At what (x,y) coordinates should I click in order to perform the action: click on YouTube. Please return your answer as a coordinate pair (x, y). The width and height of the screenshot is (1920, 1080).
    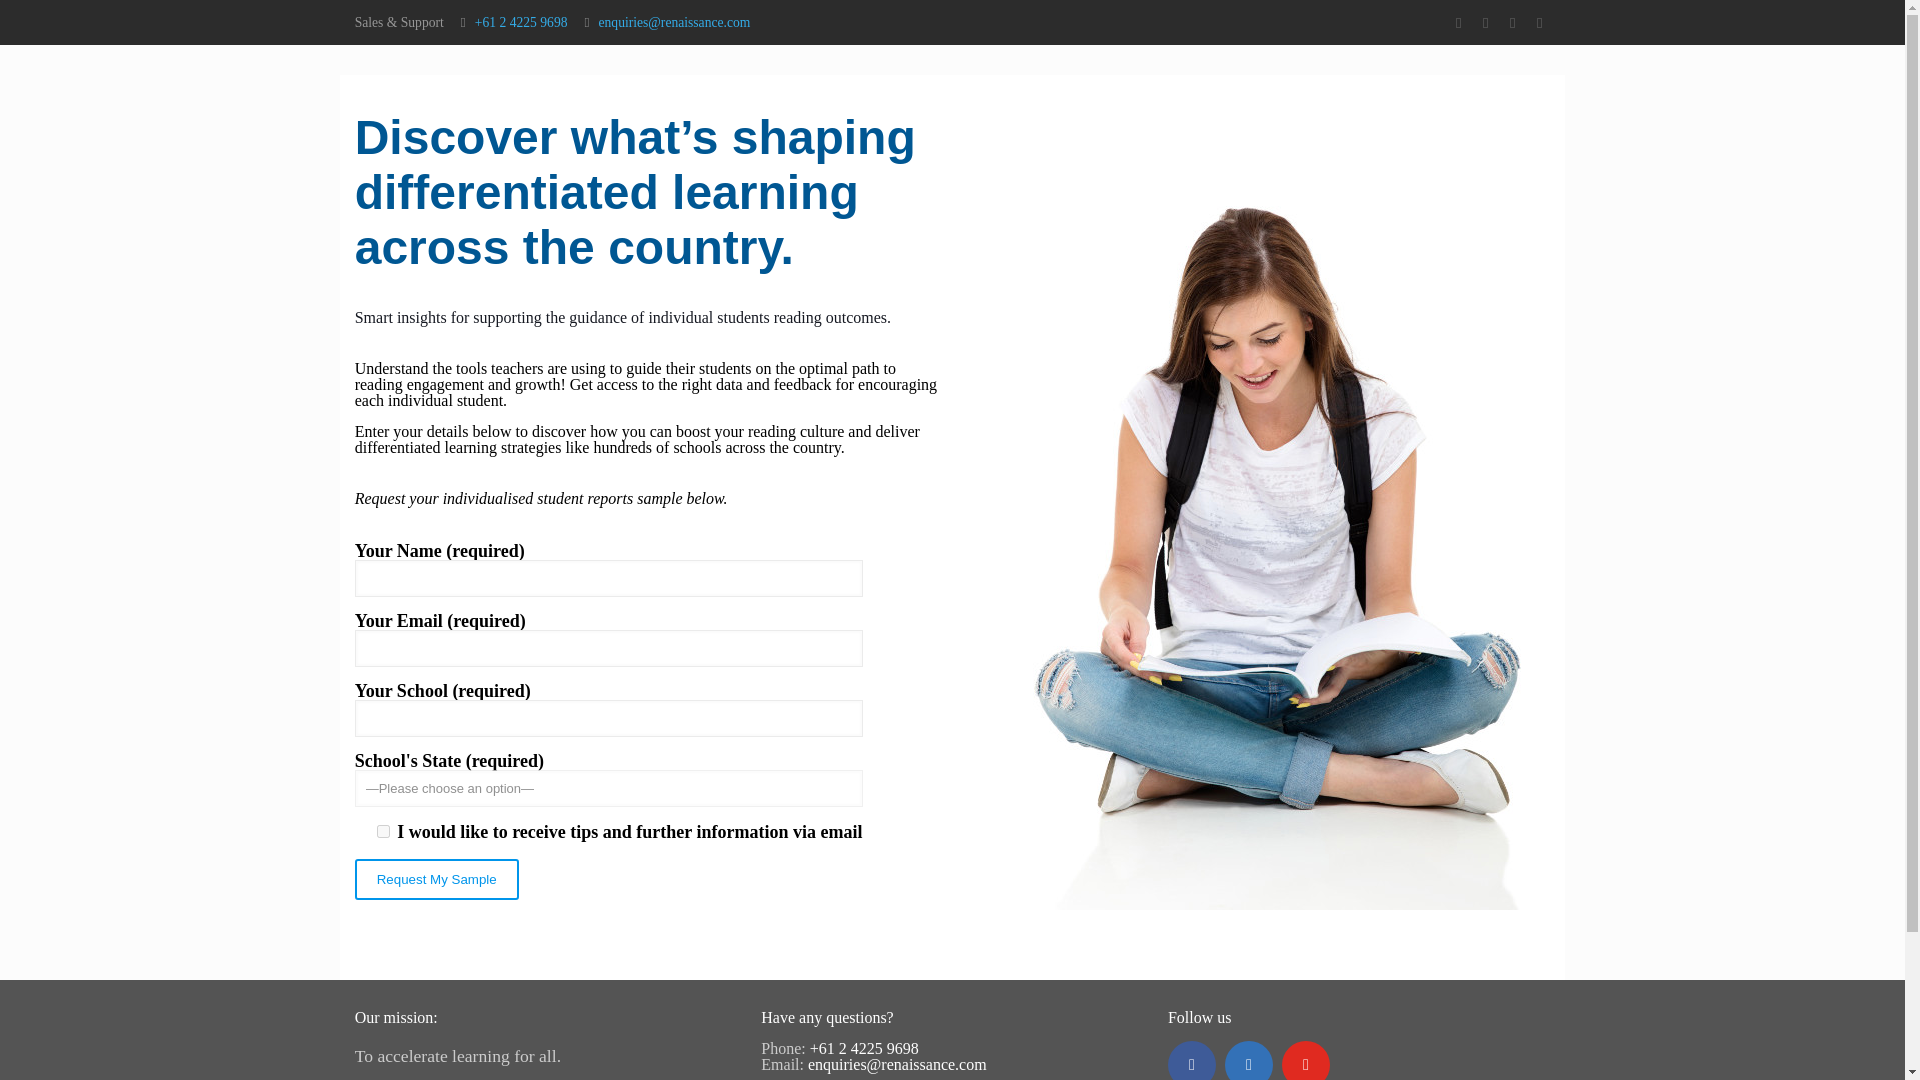
    Looking at the image, I should click on (1484, 23).